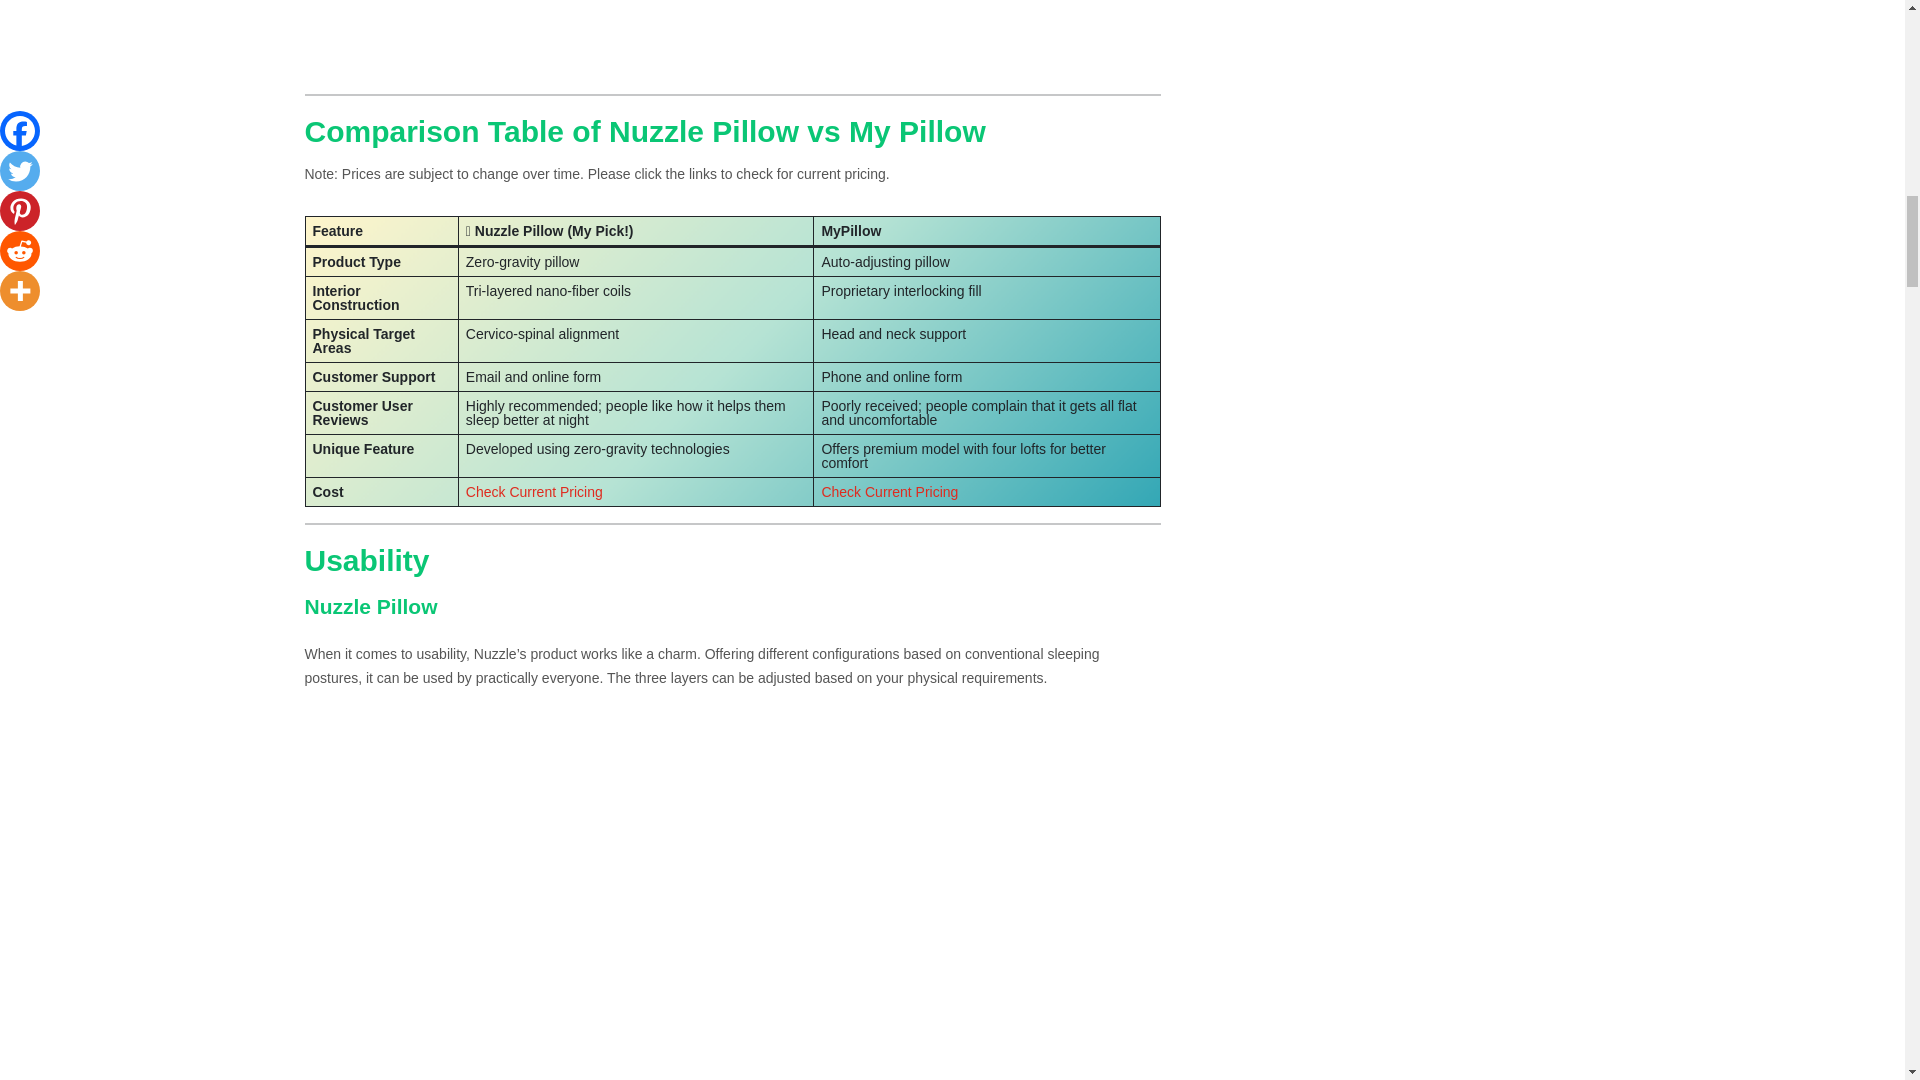  Describe the element at coordinates (890, 492) in the screenshot. I see `Check Current Pricing` at that location.